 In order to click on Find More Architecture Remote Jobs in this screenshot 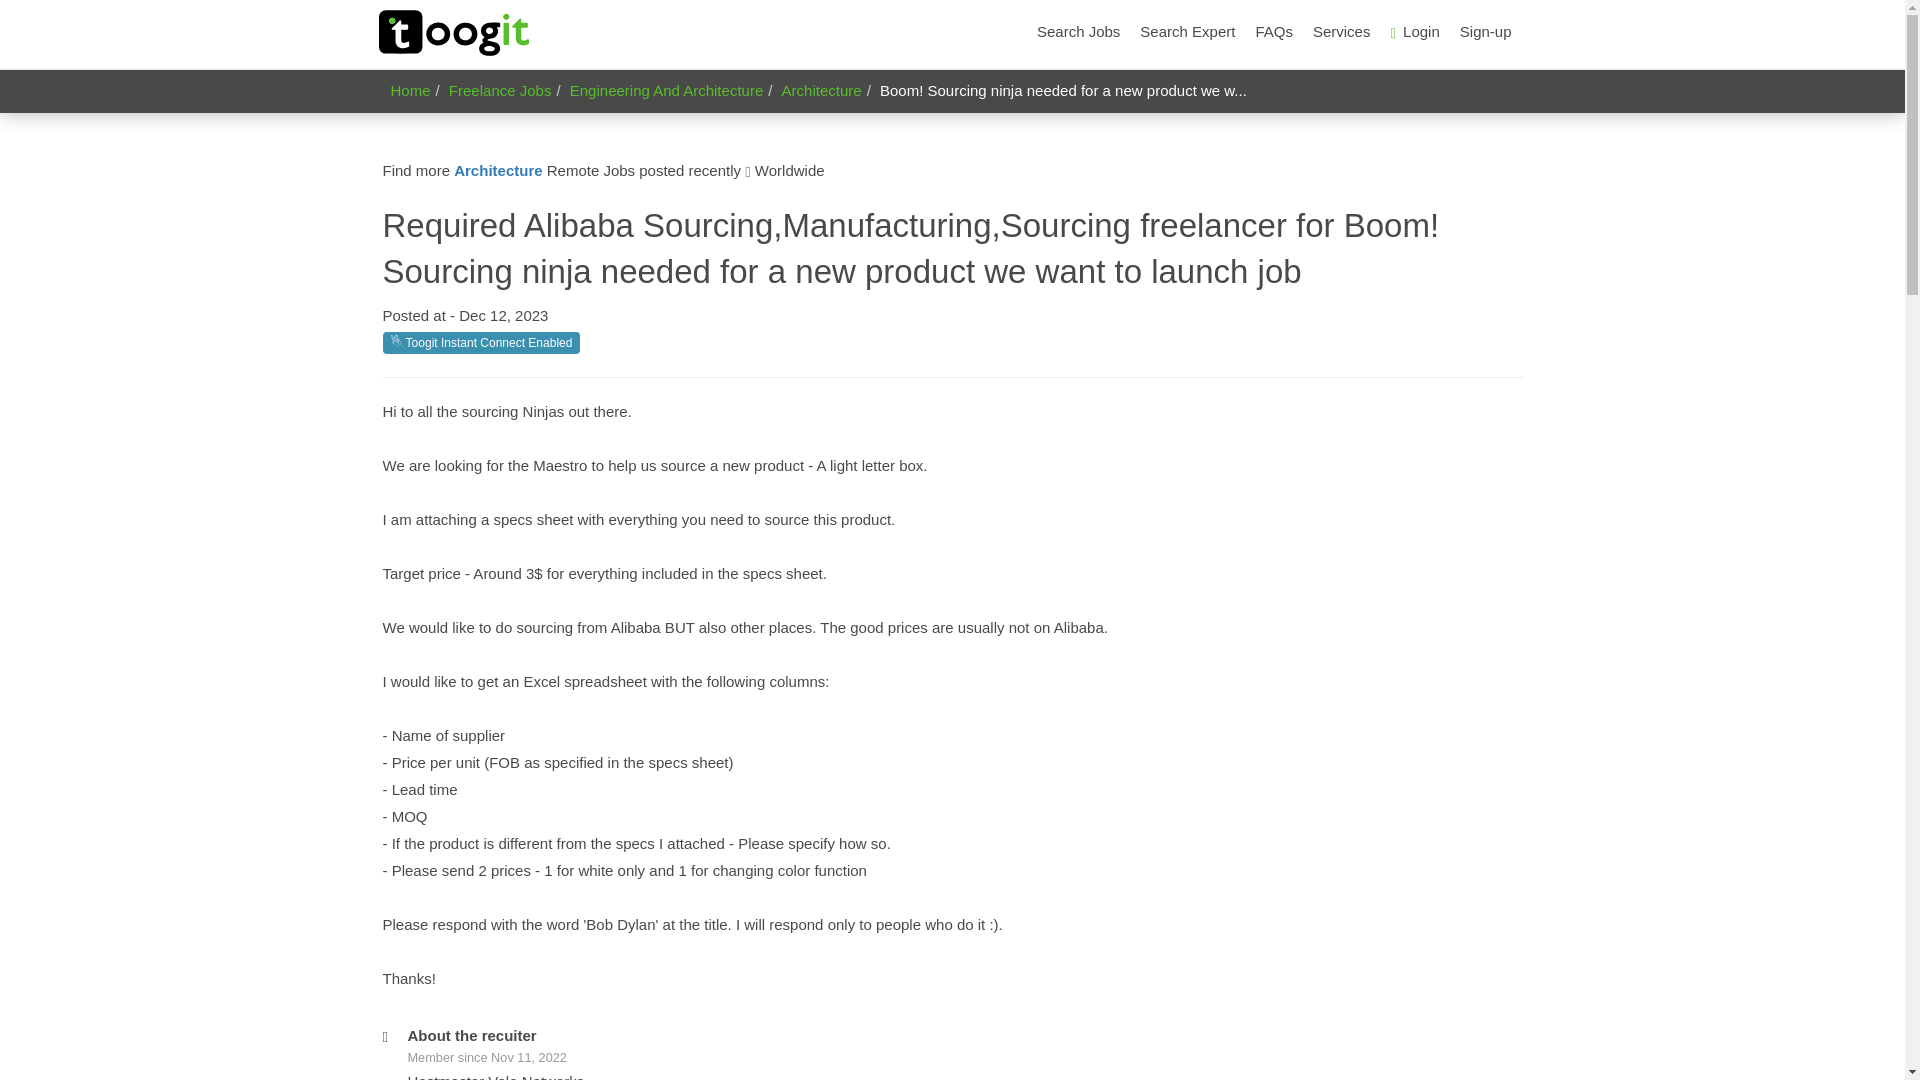, I will do `click(497, 170)`.